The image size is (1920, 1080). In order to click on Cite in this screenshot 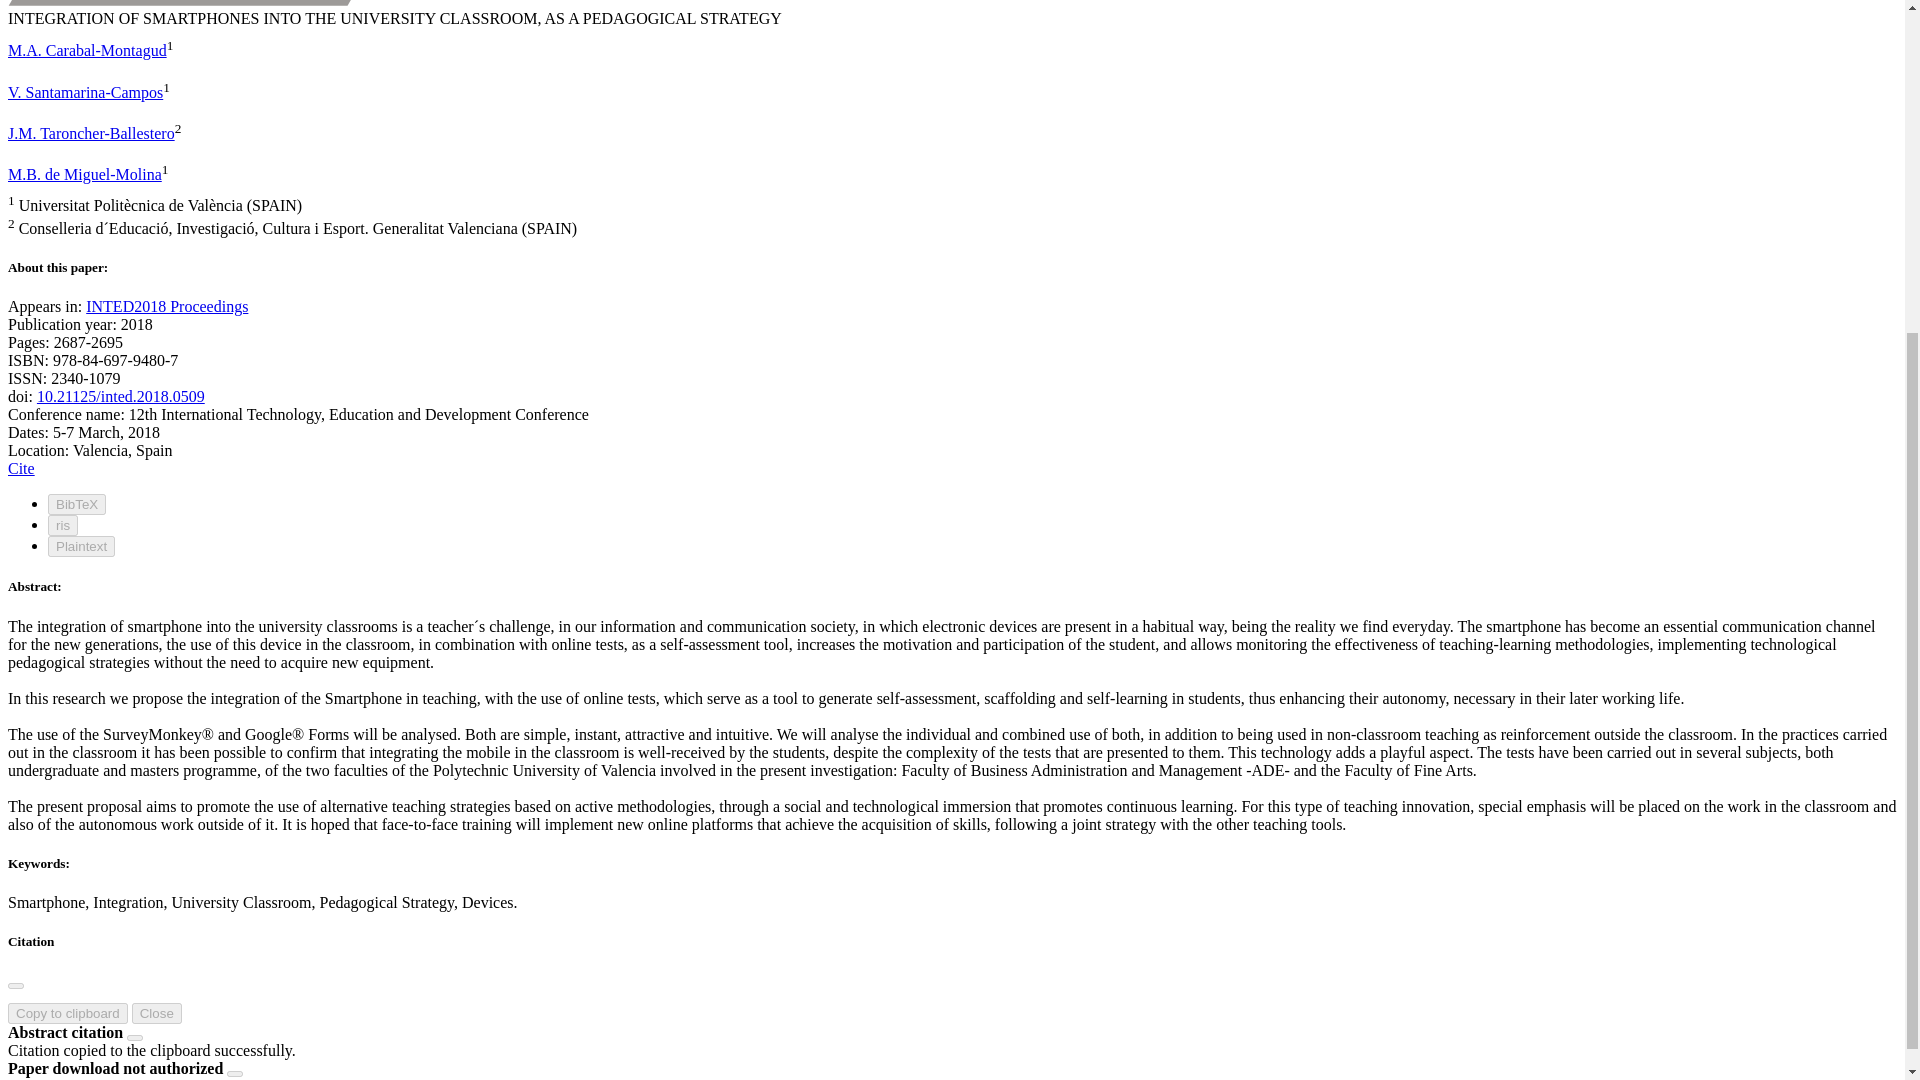, I will do `click(20, 468)`.